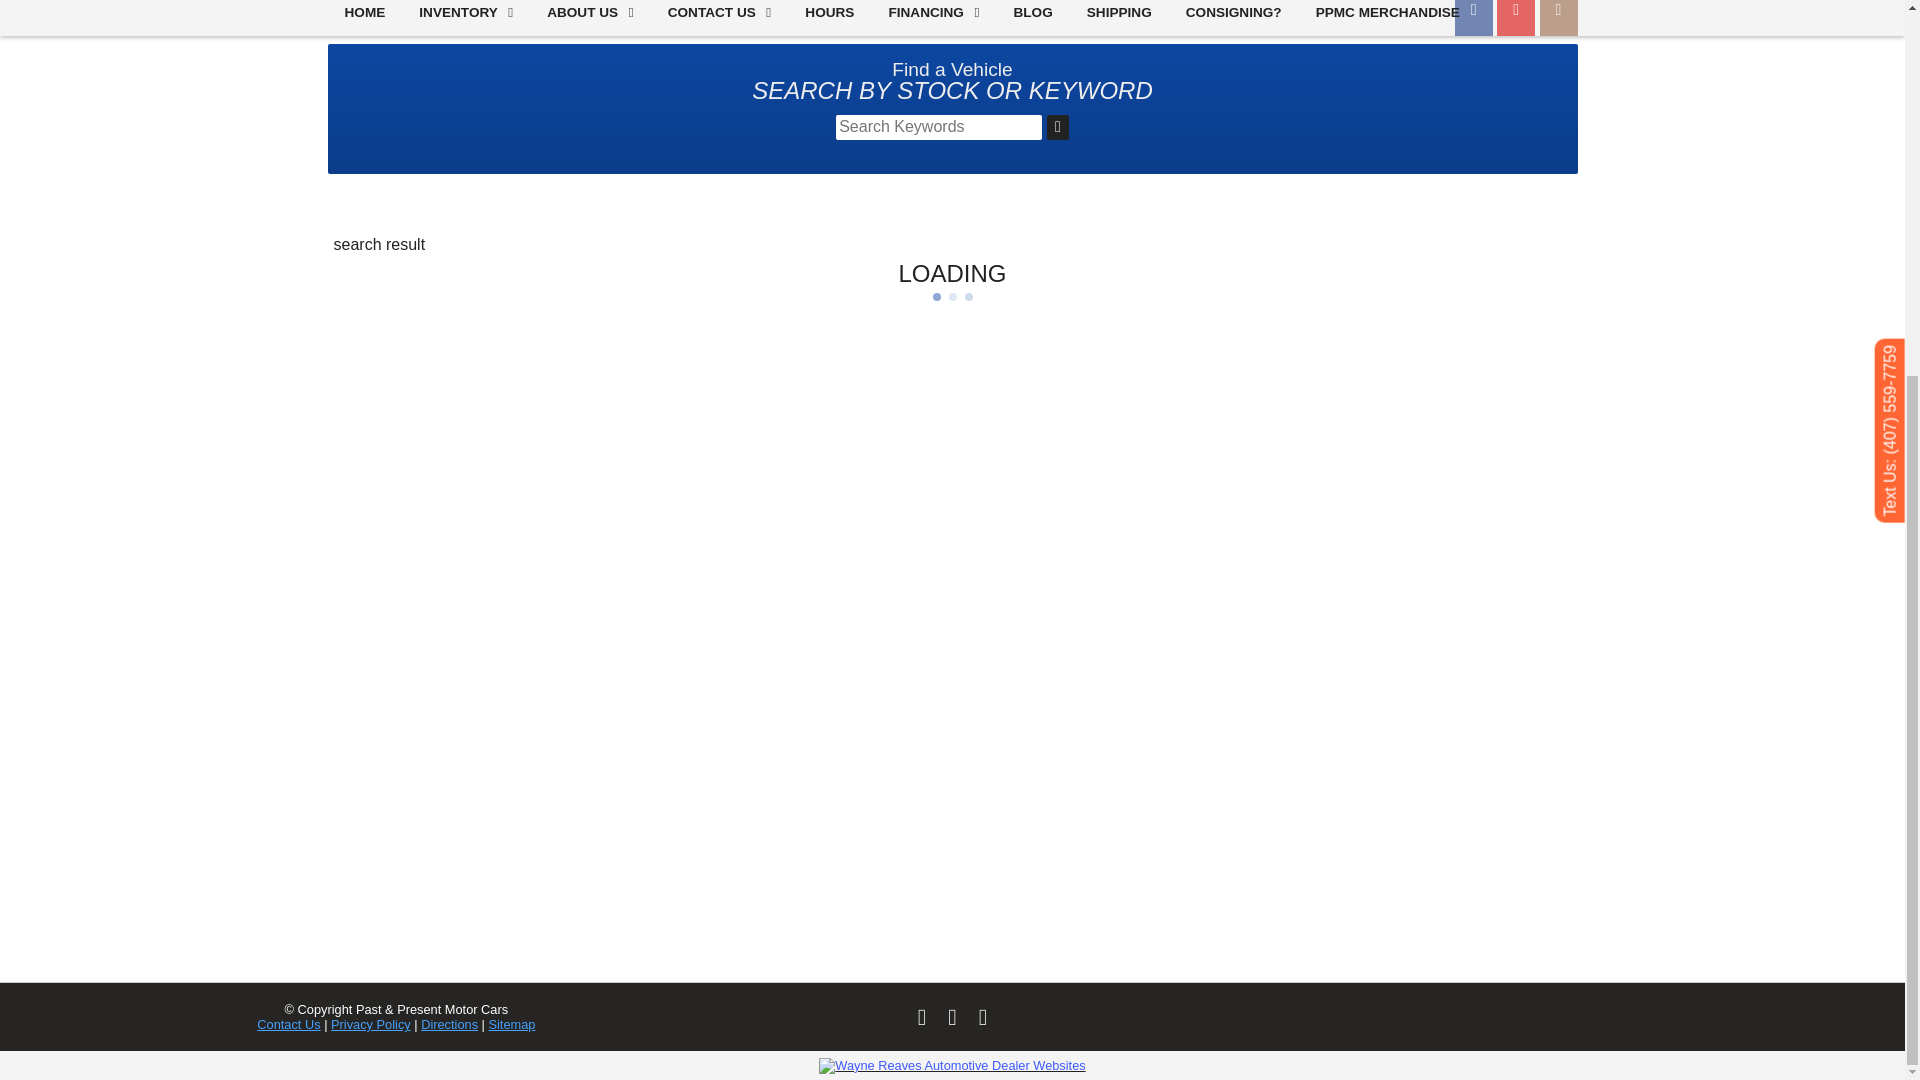 This screenshot has height=1080, width=1920. What do you see at coordinates (720, 12) in the screenshot?
I see `CONTACT US` at bounding box center [720, 12].